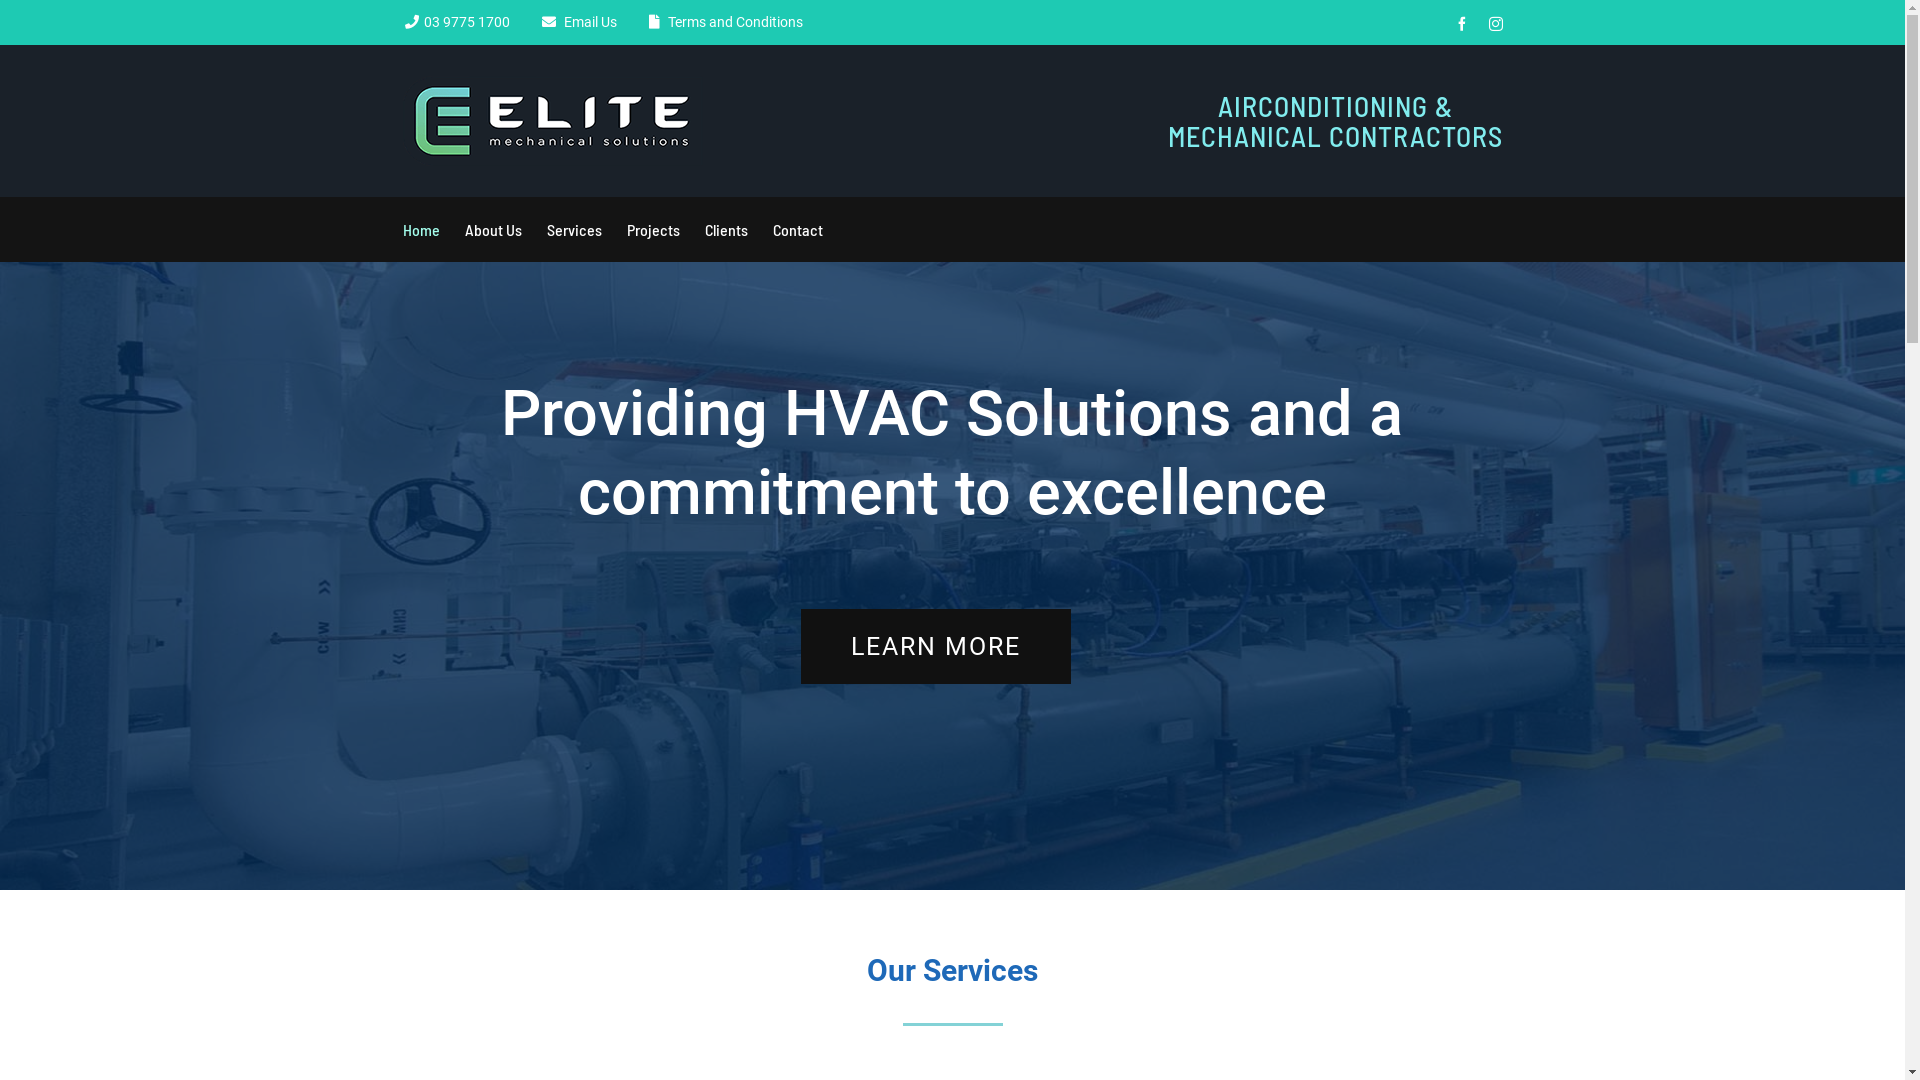 The image size is (1920, 1080). Describe the element at coordinates (492, 230) in the screenshot. I see `About Us` at that location.